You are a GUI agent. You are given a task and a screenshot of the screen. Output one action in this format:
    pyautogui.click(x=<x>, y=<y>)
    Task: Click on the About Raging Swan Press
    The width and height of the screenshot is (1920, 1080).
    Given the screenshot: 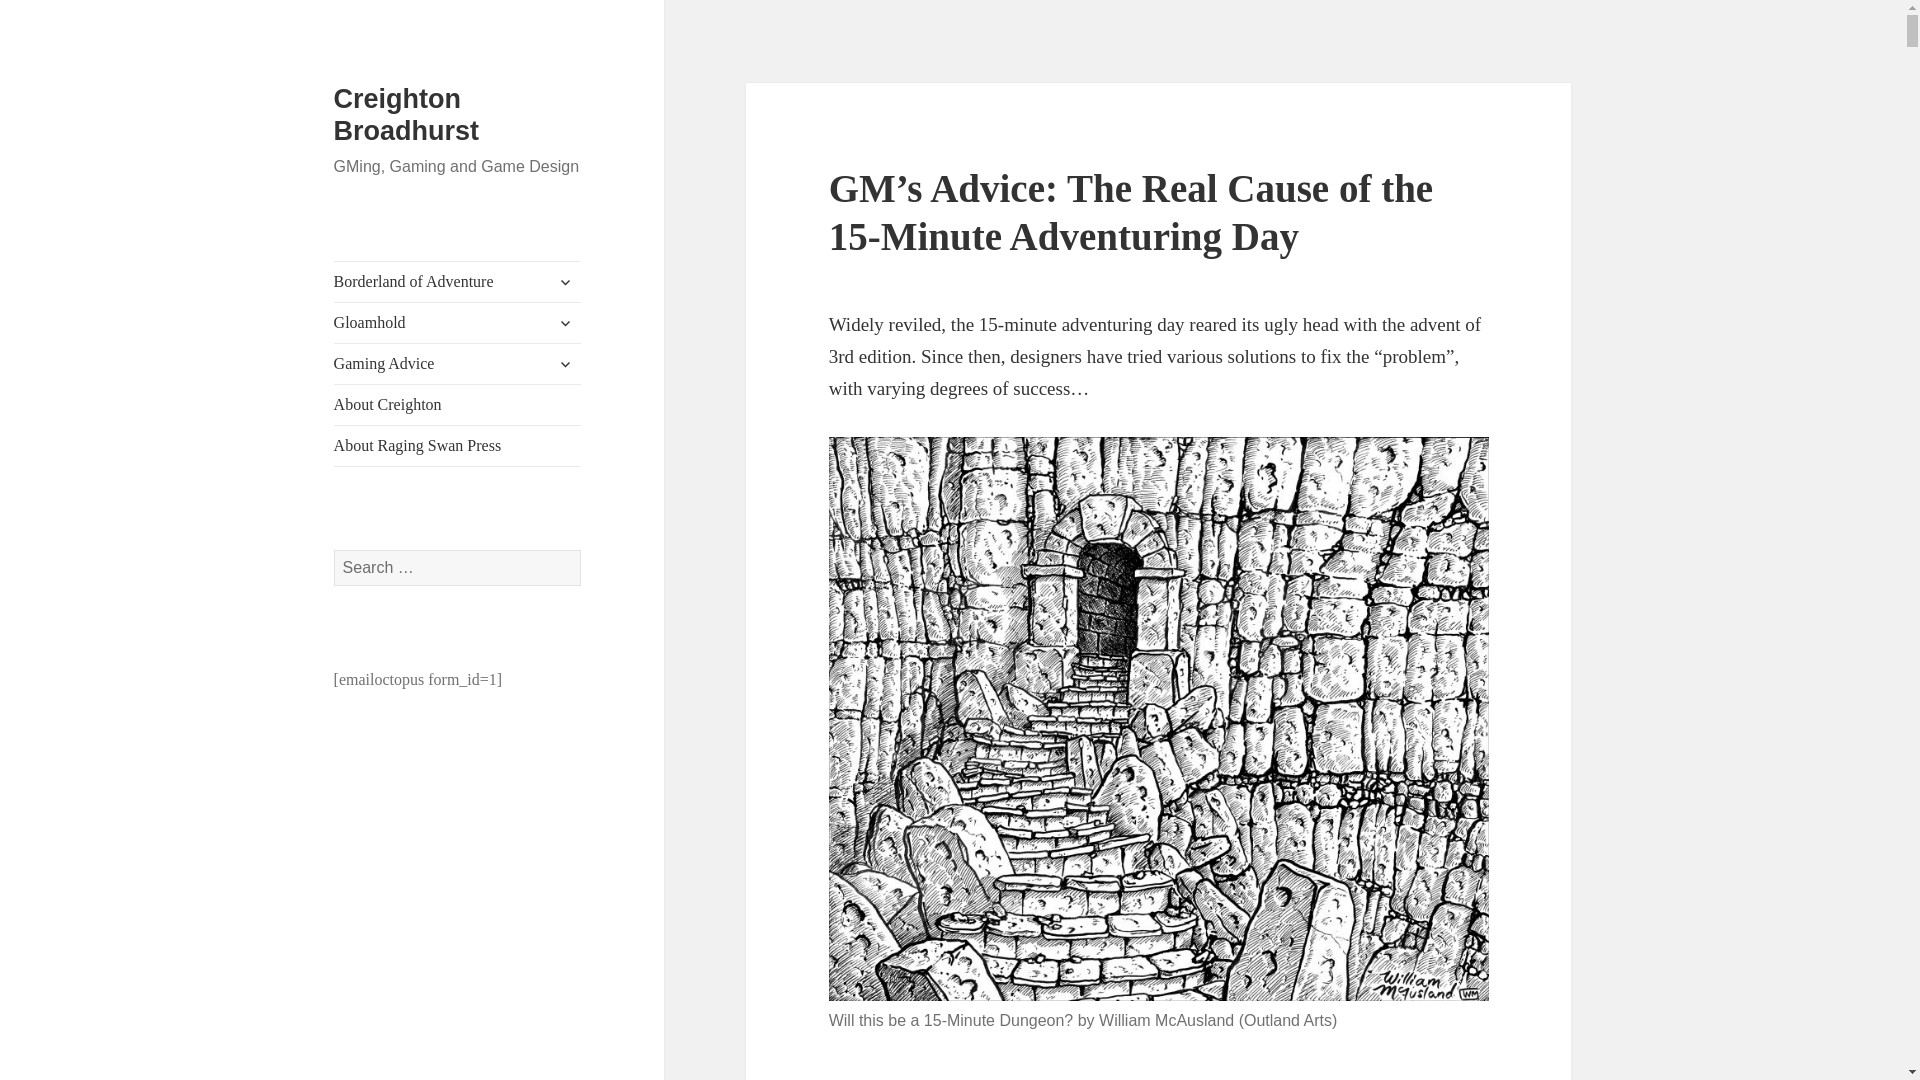 What is the action you would take?
    pyautogui.click(x=458, y=445)
    